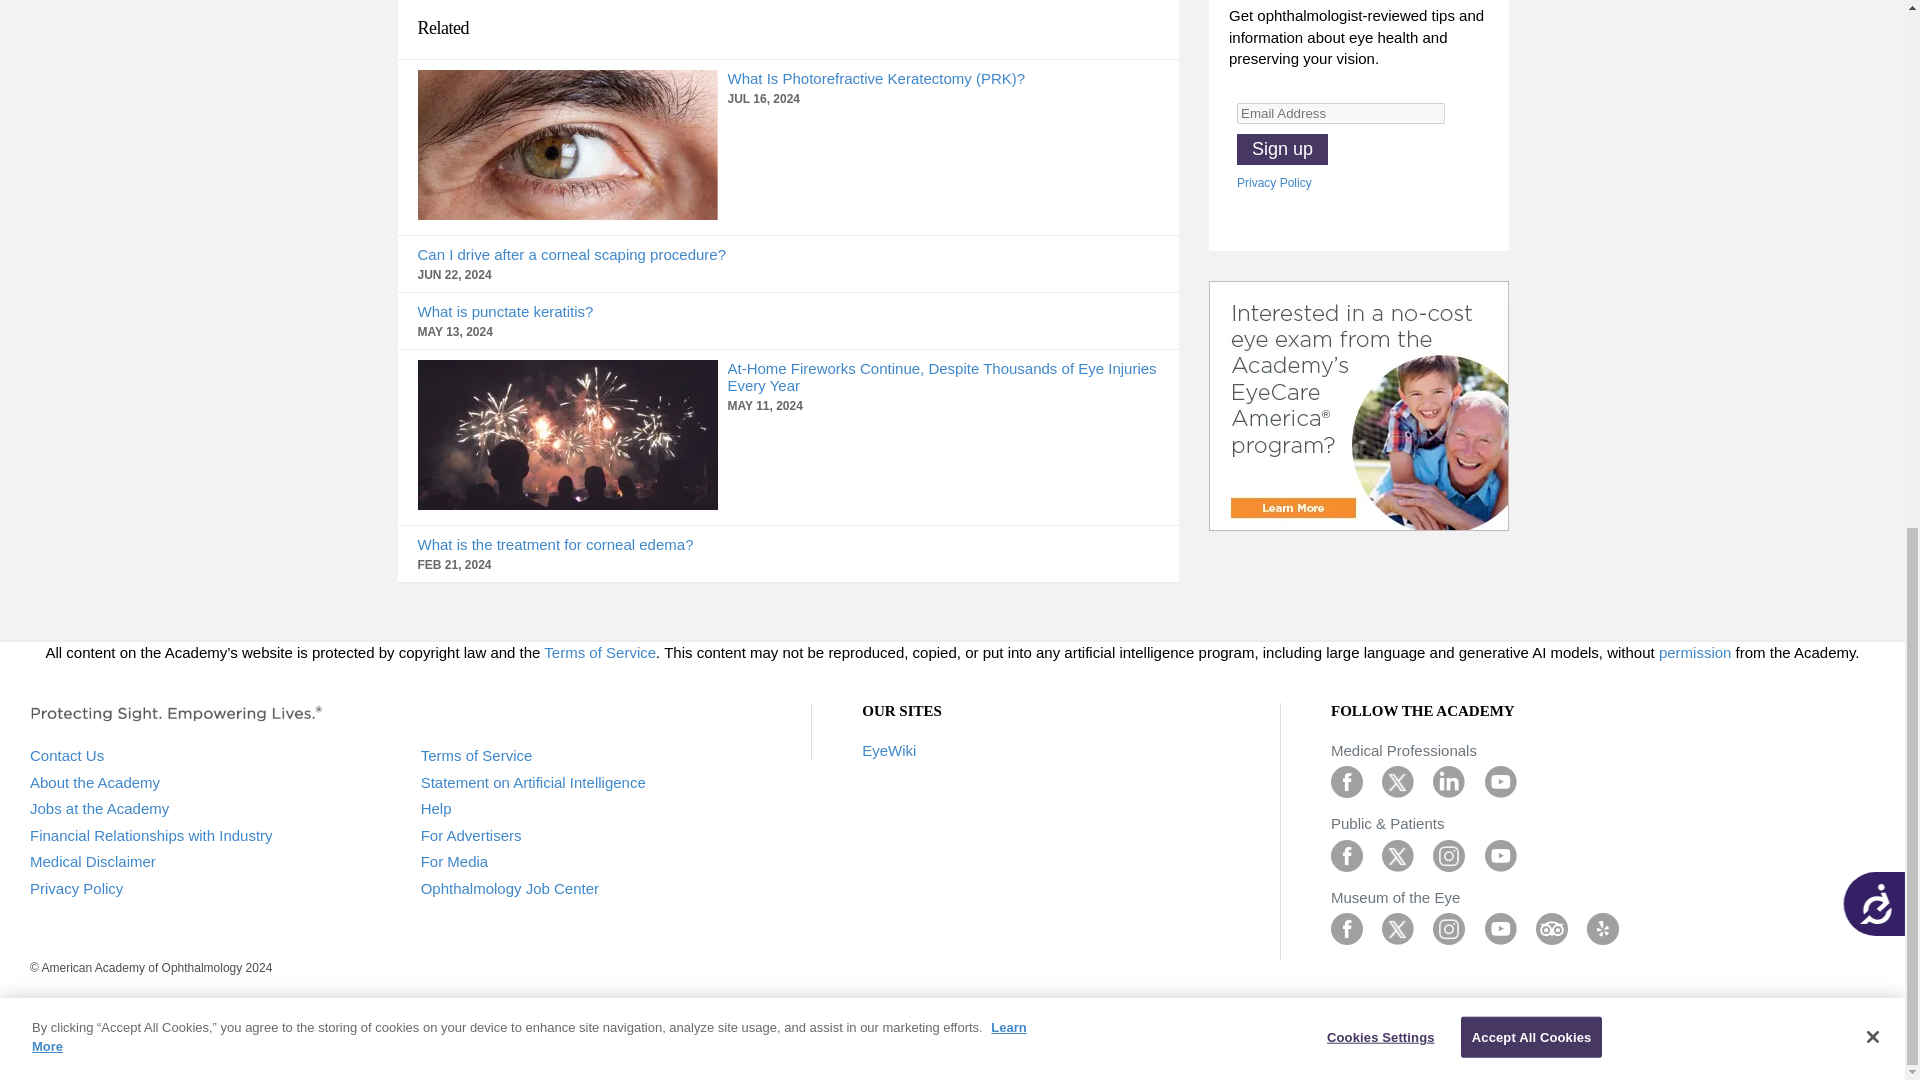  Describe the element at coordinates (1398, 780) in the screenshot. I see `Twitter` at that location.